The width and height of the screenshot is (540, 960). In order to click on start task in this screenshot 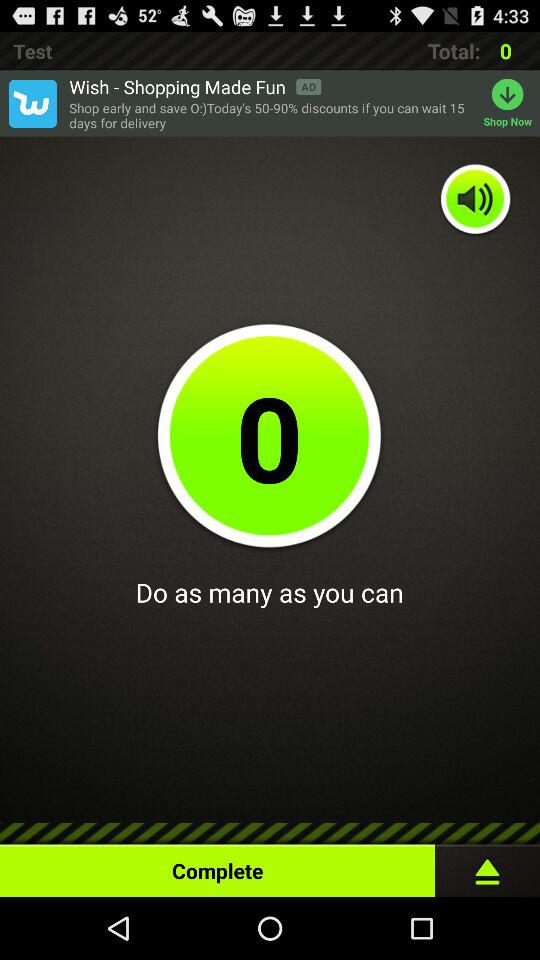, I will do `click(488, 866)`.